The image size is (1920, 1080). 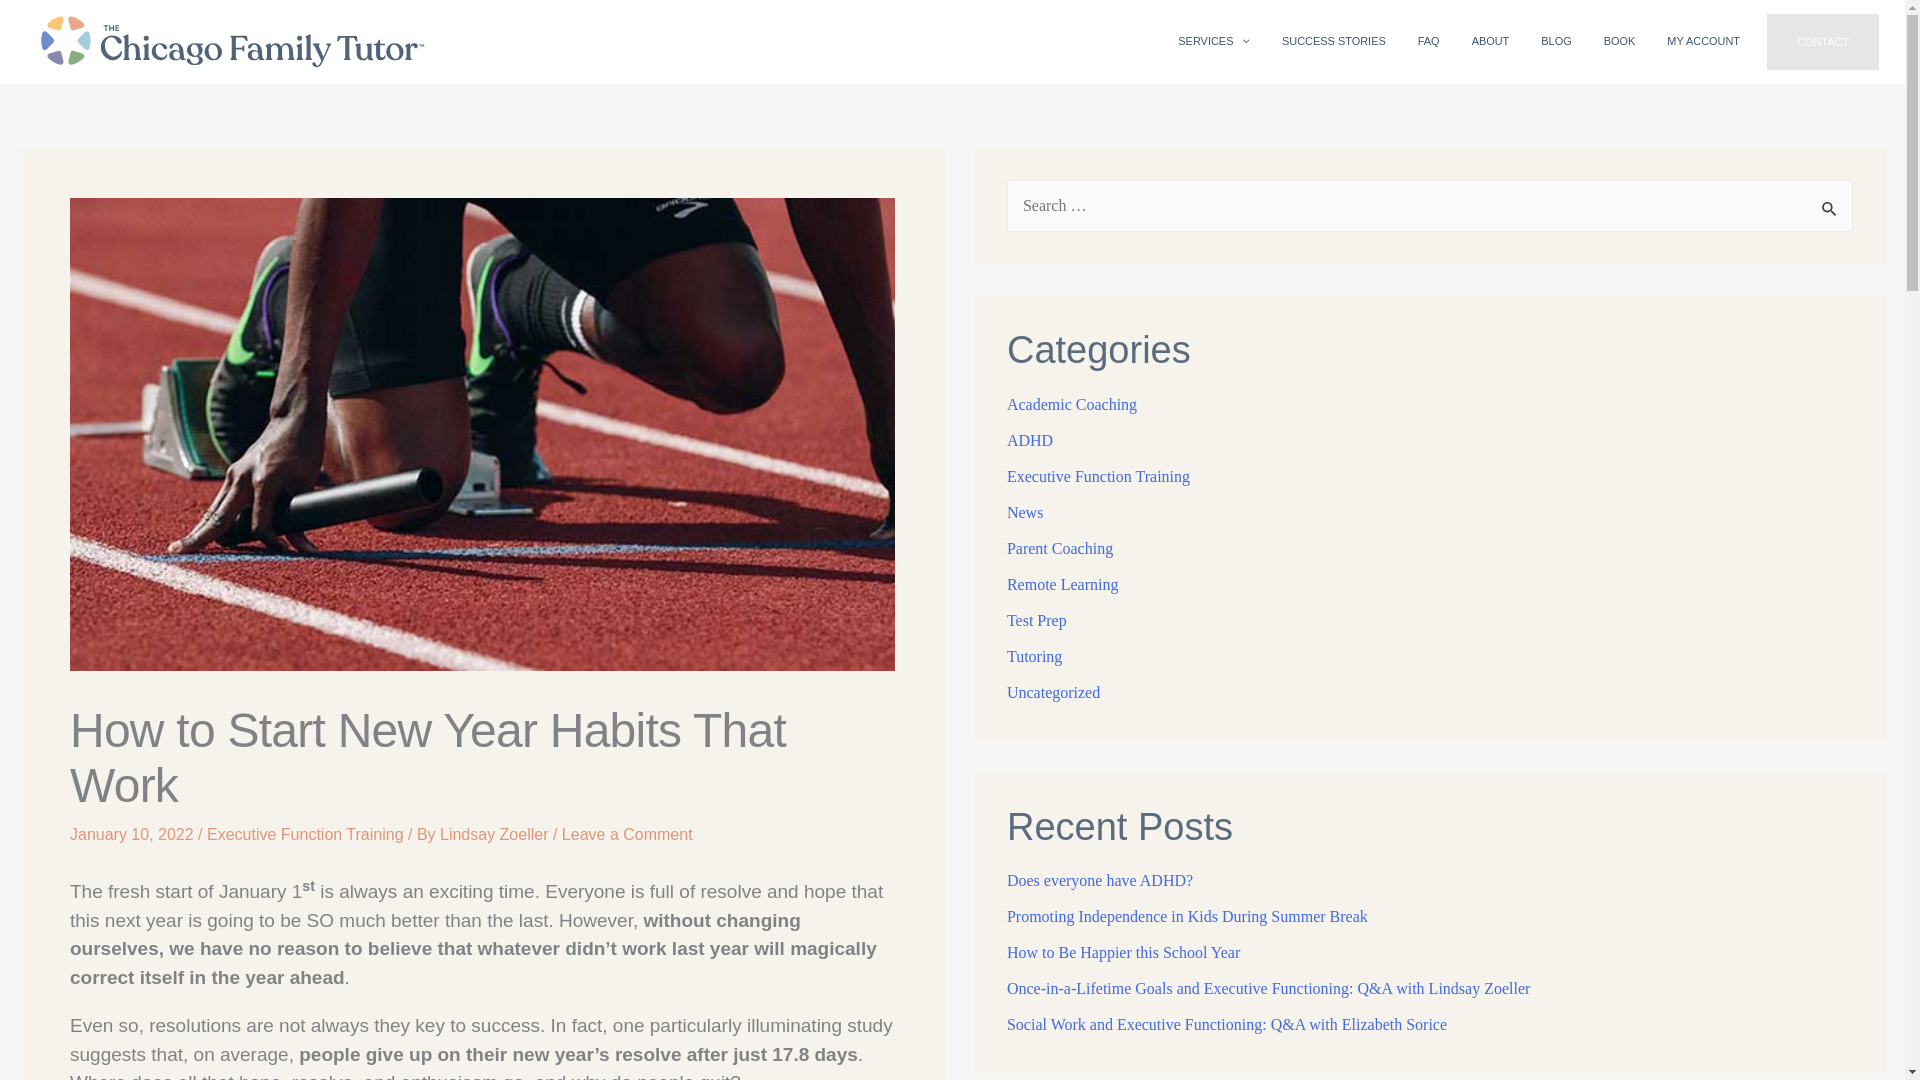 What do you see at coordinates (496, 834) in the screenshot?
I see `View all posts by Lindsay Zoeller` at bounding box center [496, 834].